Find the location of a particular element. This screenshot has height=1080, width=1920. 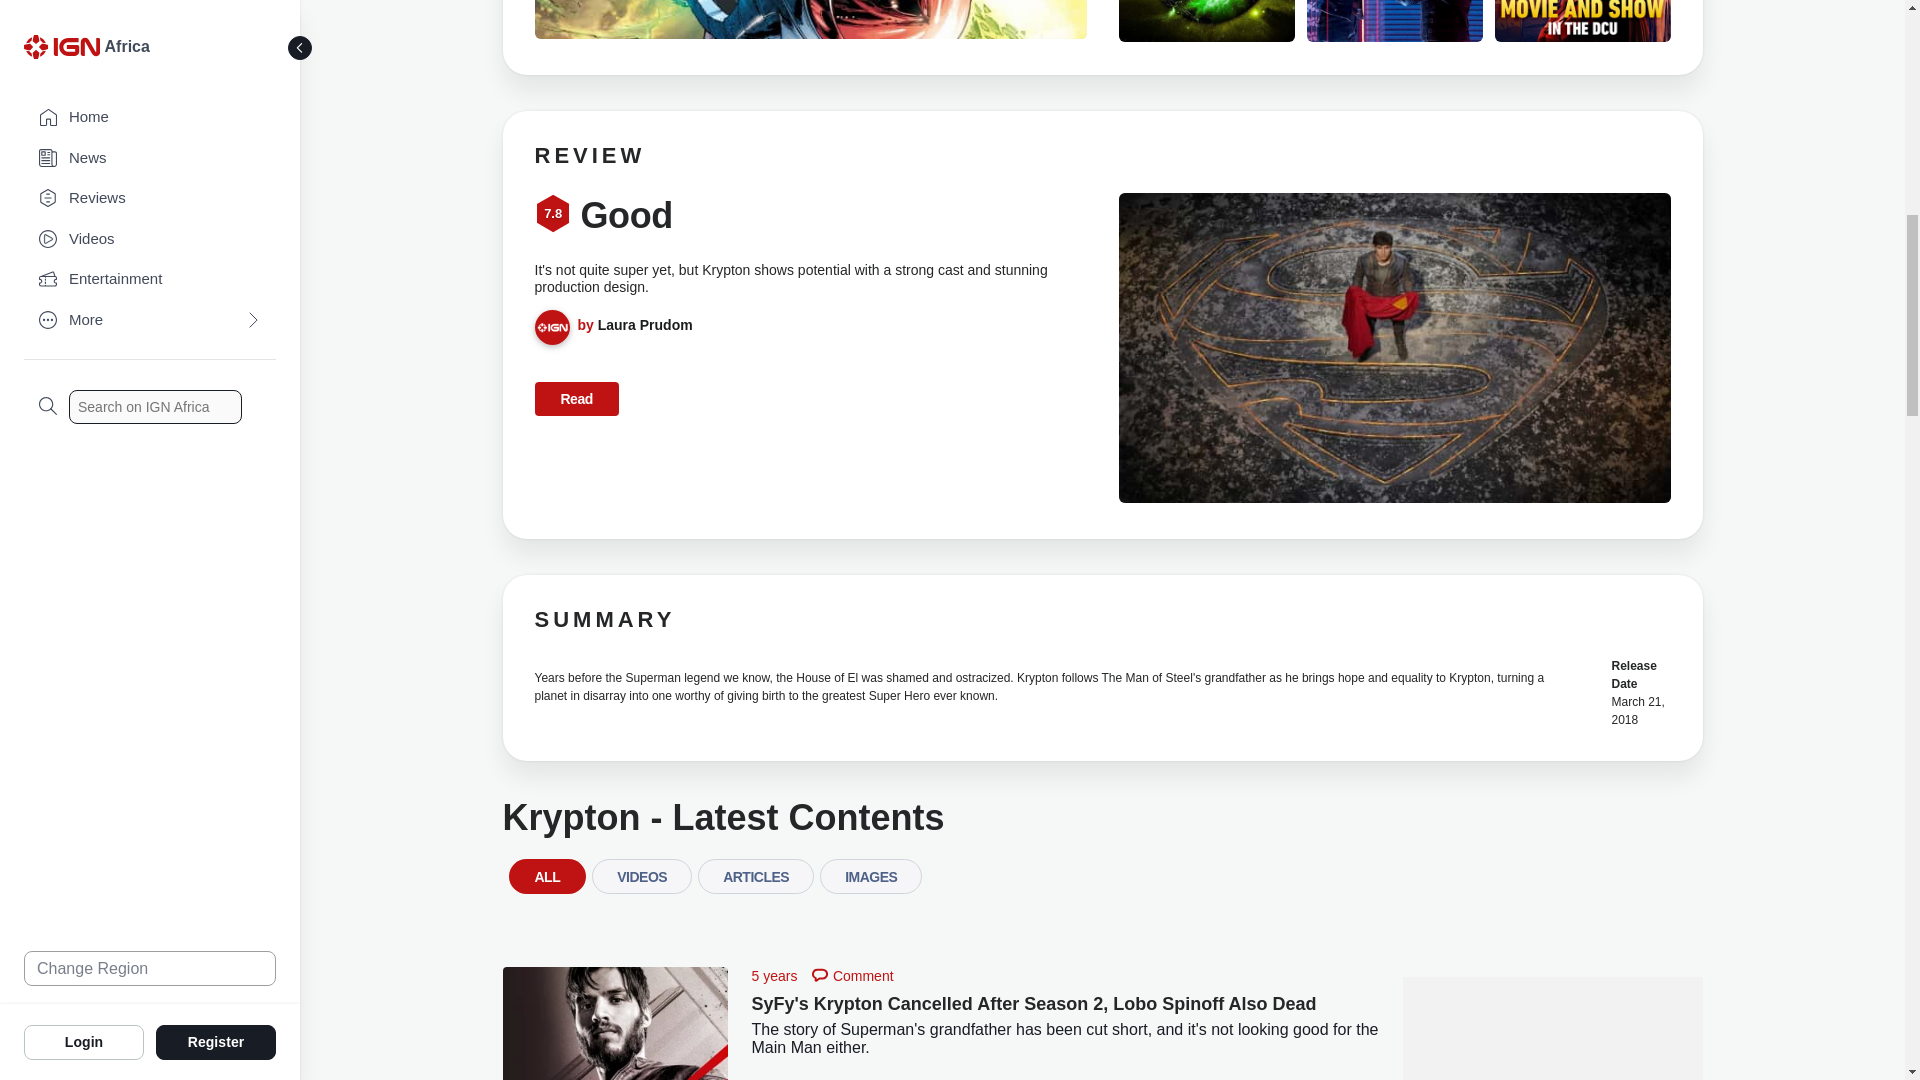

Laura Prudom is located at coordinates (645, 324).